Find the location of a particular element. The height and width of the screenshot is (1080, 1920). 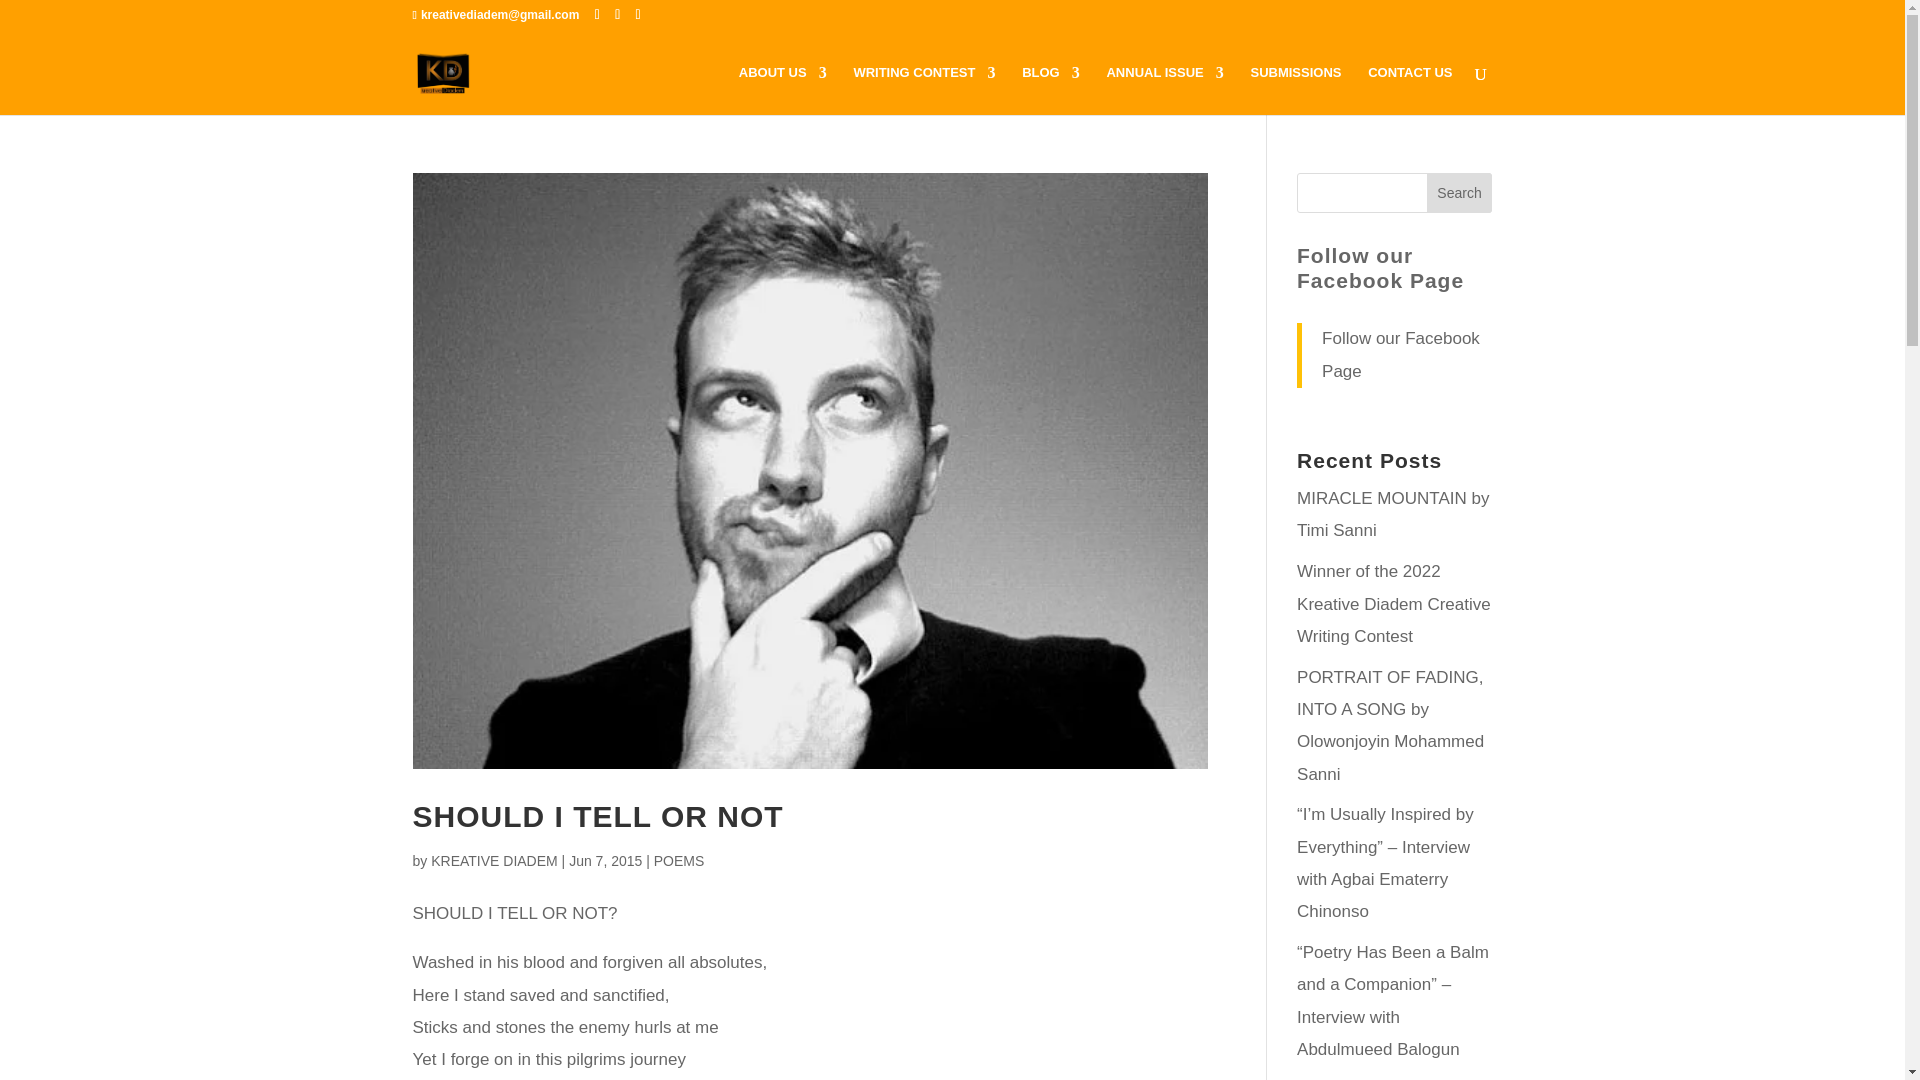

ABOUT US is located at coordinates (783, 90).